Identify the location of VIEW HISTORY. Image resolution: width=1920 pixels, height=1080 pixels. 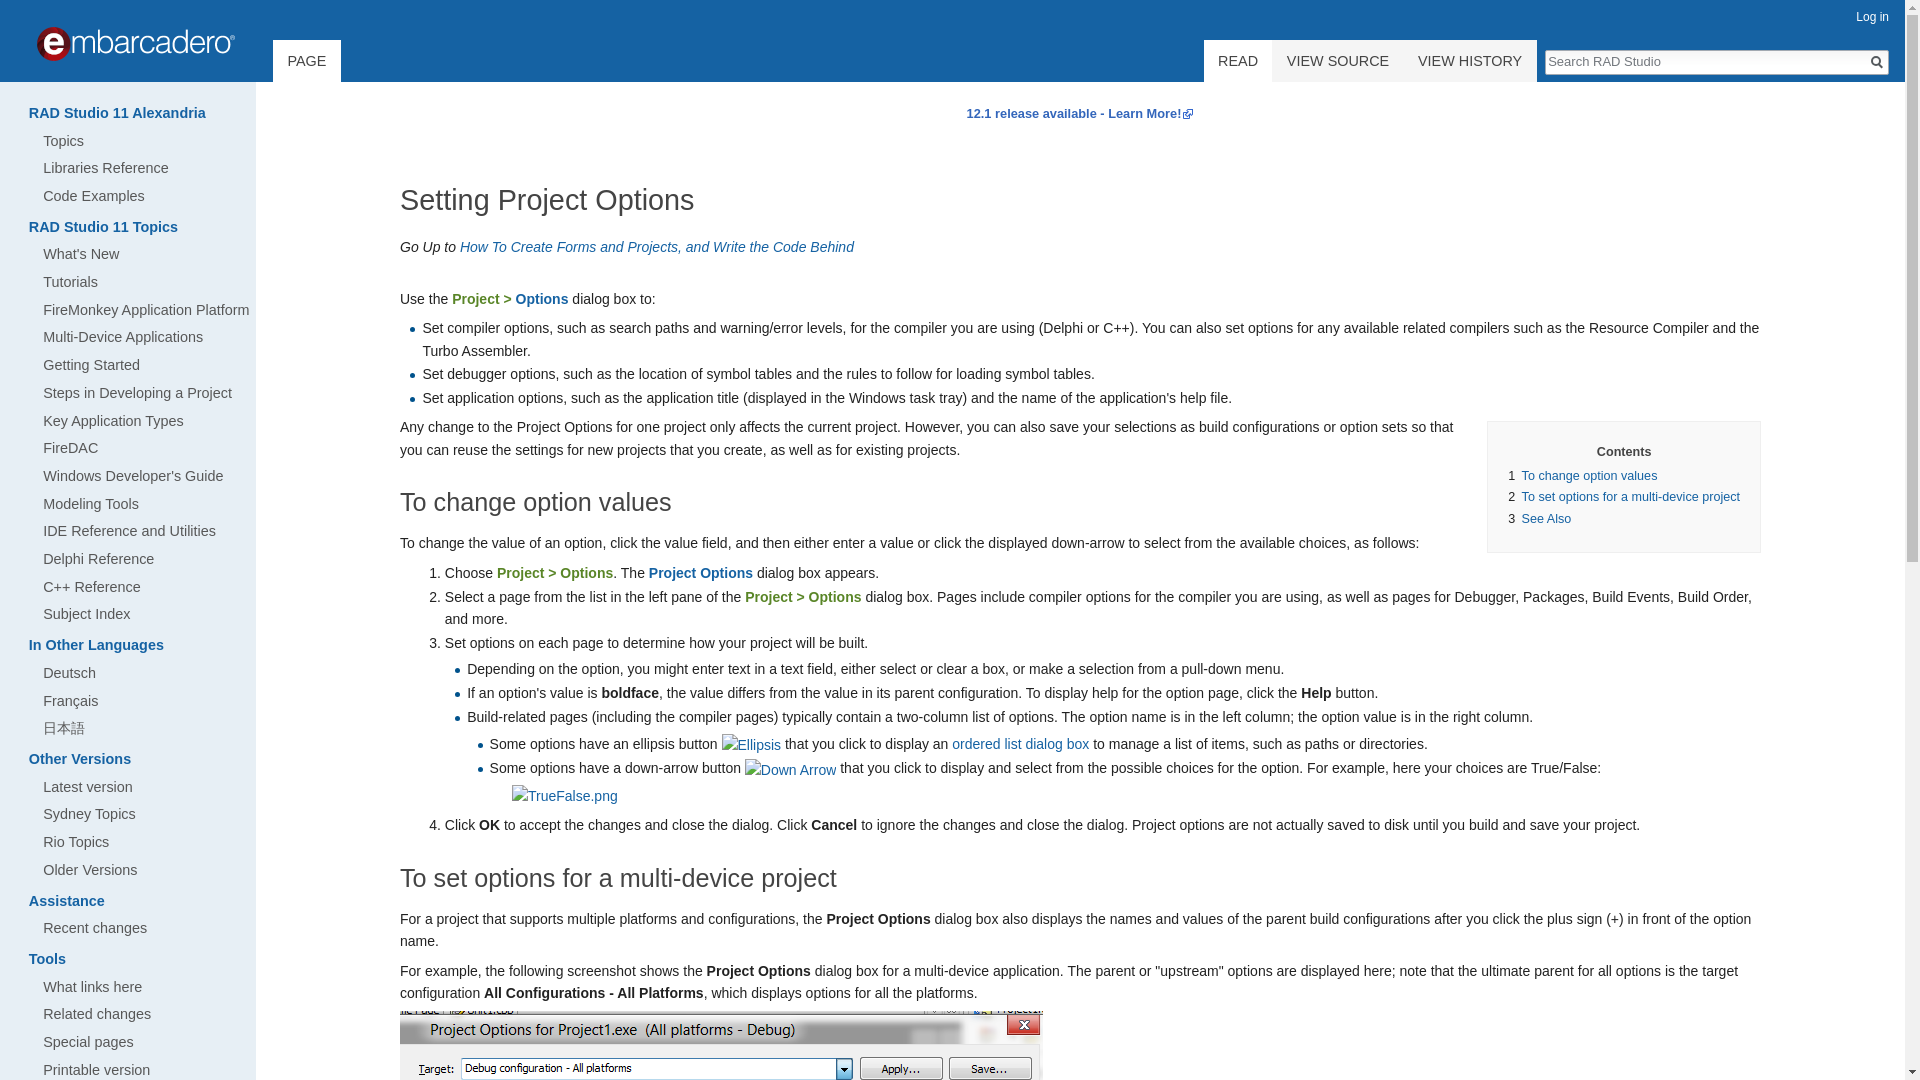
(1470, 60).